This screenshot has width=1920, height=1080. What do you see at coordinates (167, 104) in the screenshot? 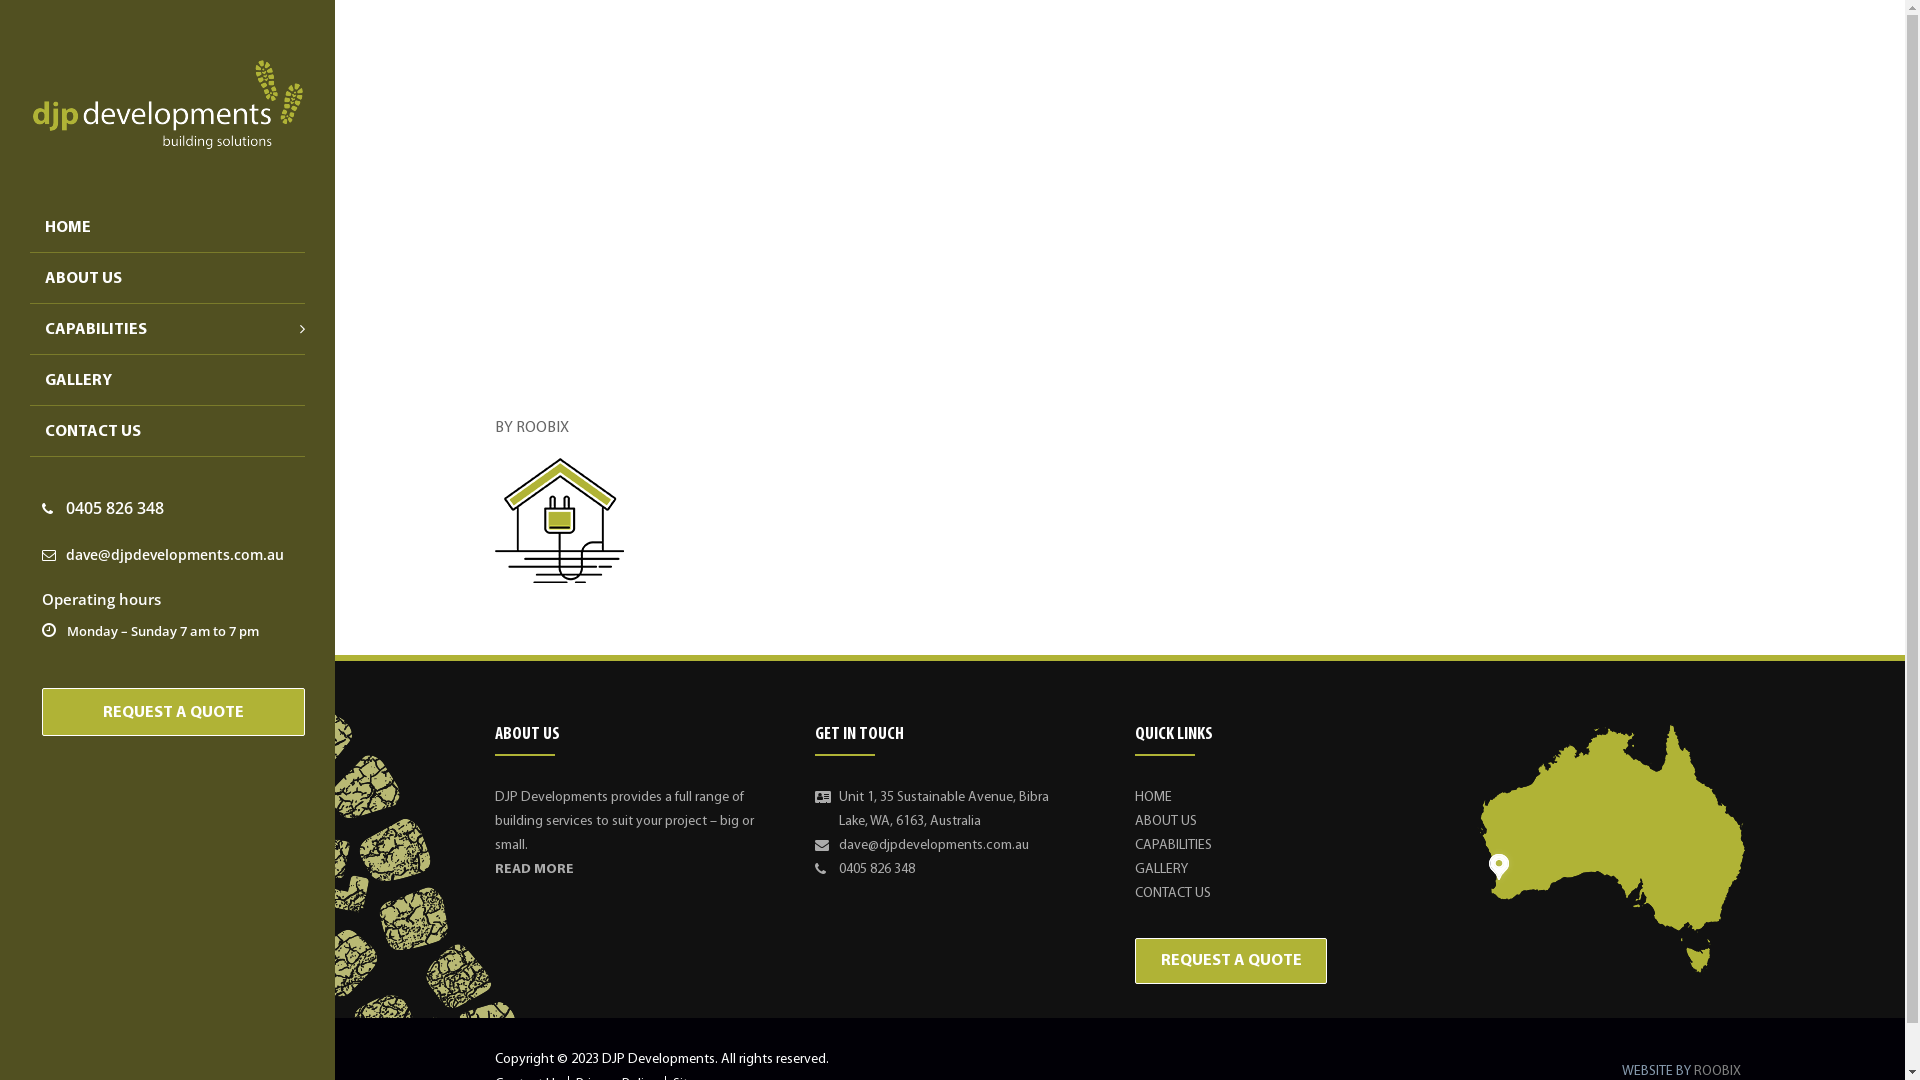
I see `DJP Developments` at bounding box center [167, 104].